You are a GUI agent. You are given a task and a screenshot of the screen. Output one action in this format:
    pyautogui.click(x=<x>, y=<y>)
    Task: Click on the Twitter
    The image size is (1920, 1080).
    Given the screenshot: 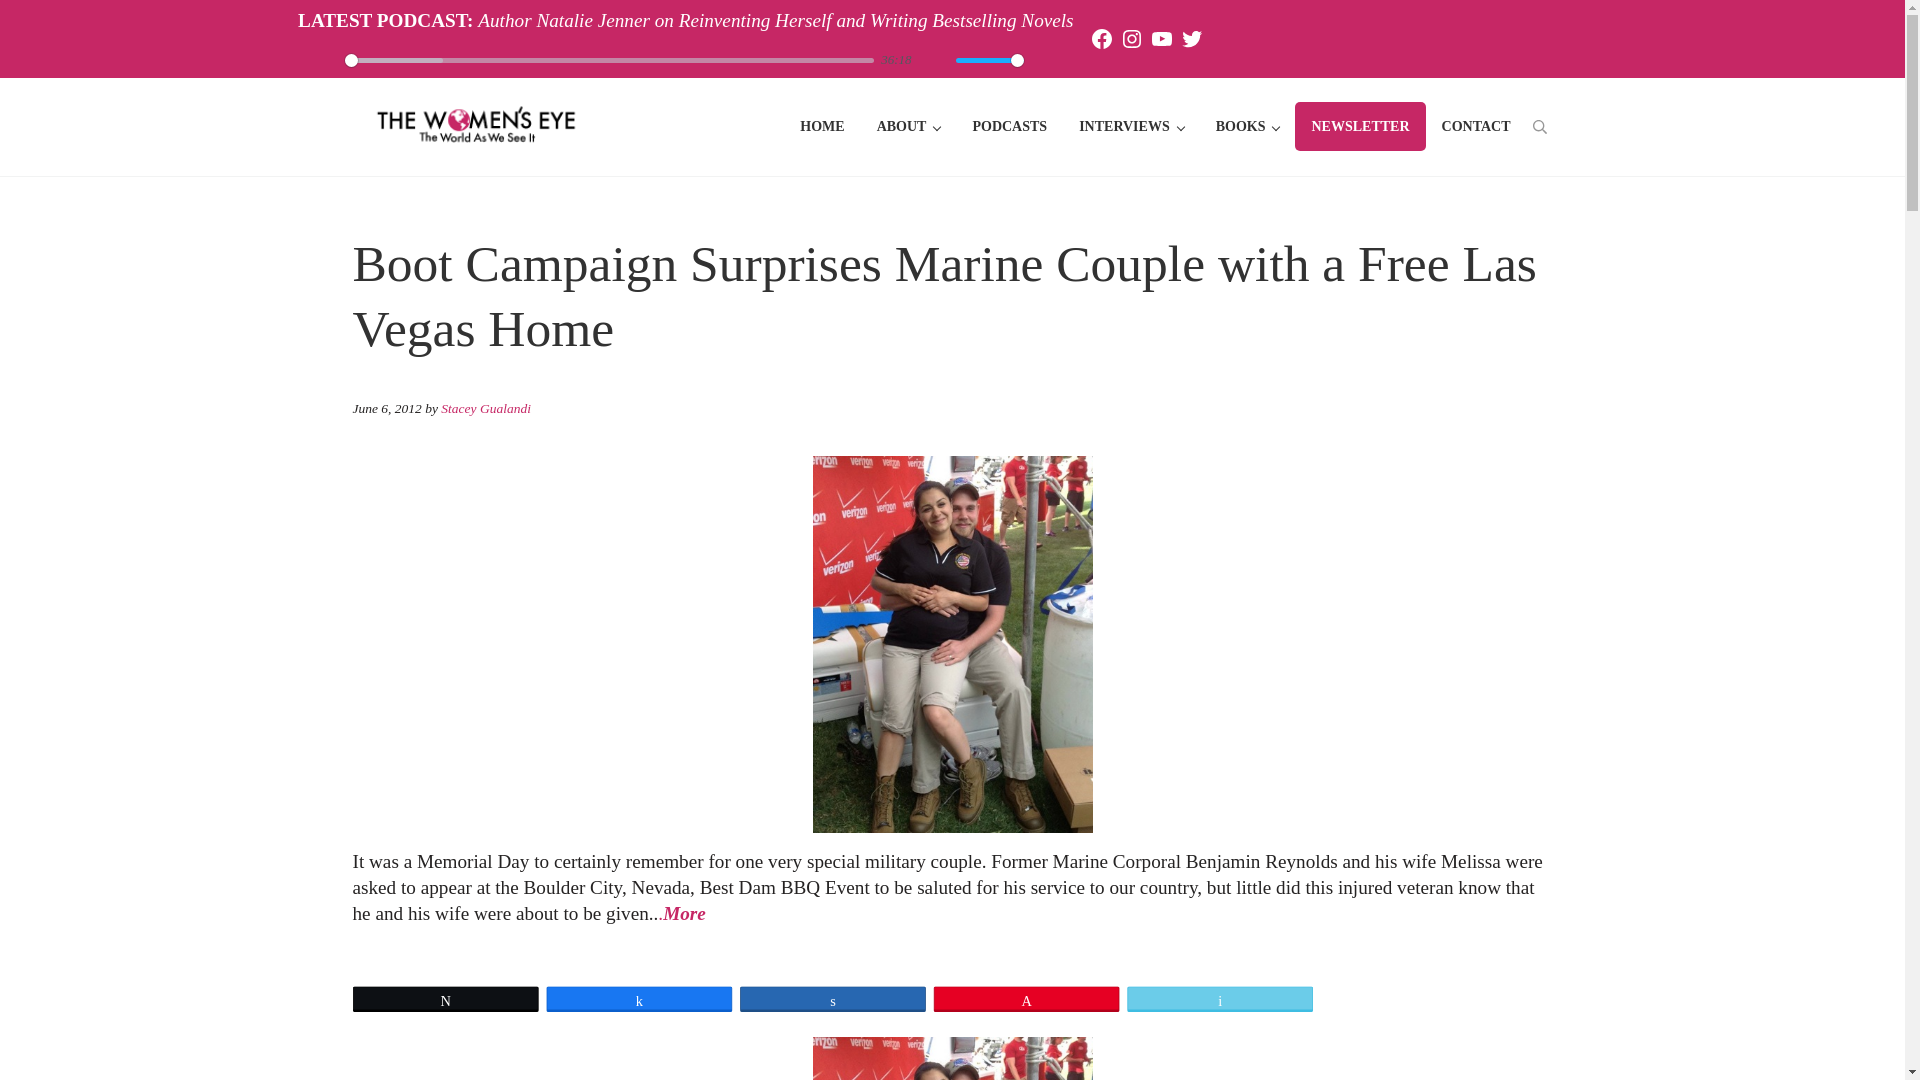 What is the action you would take?
    pyautogui.click(x=1192, y=38)
    